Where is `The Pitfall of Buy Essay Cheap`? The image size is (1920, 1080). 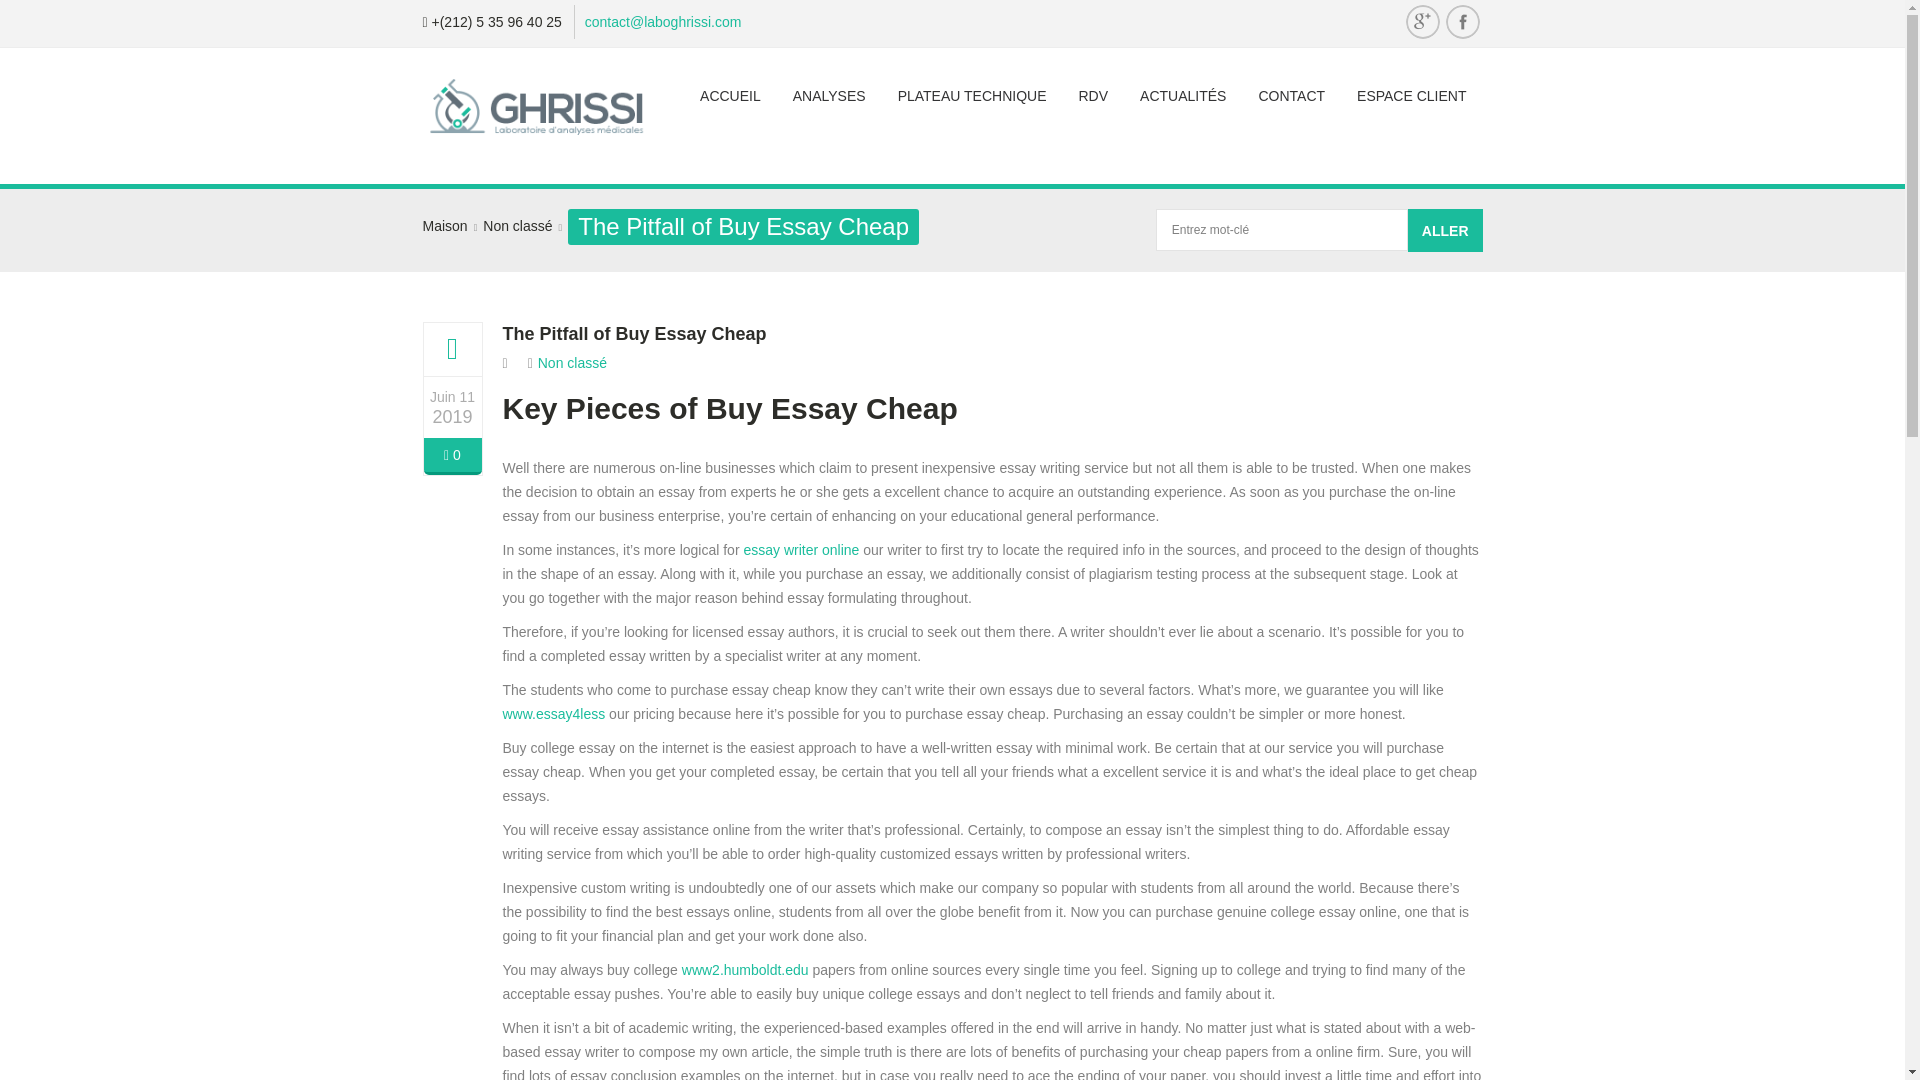 The Pitfall of Buy Essay Cheap is located at coordinates (634, 334).